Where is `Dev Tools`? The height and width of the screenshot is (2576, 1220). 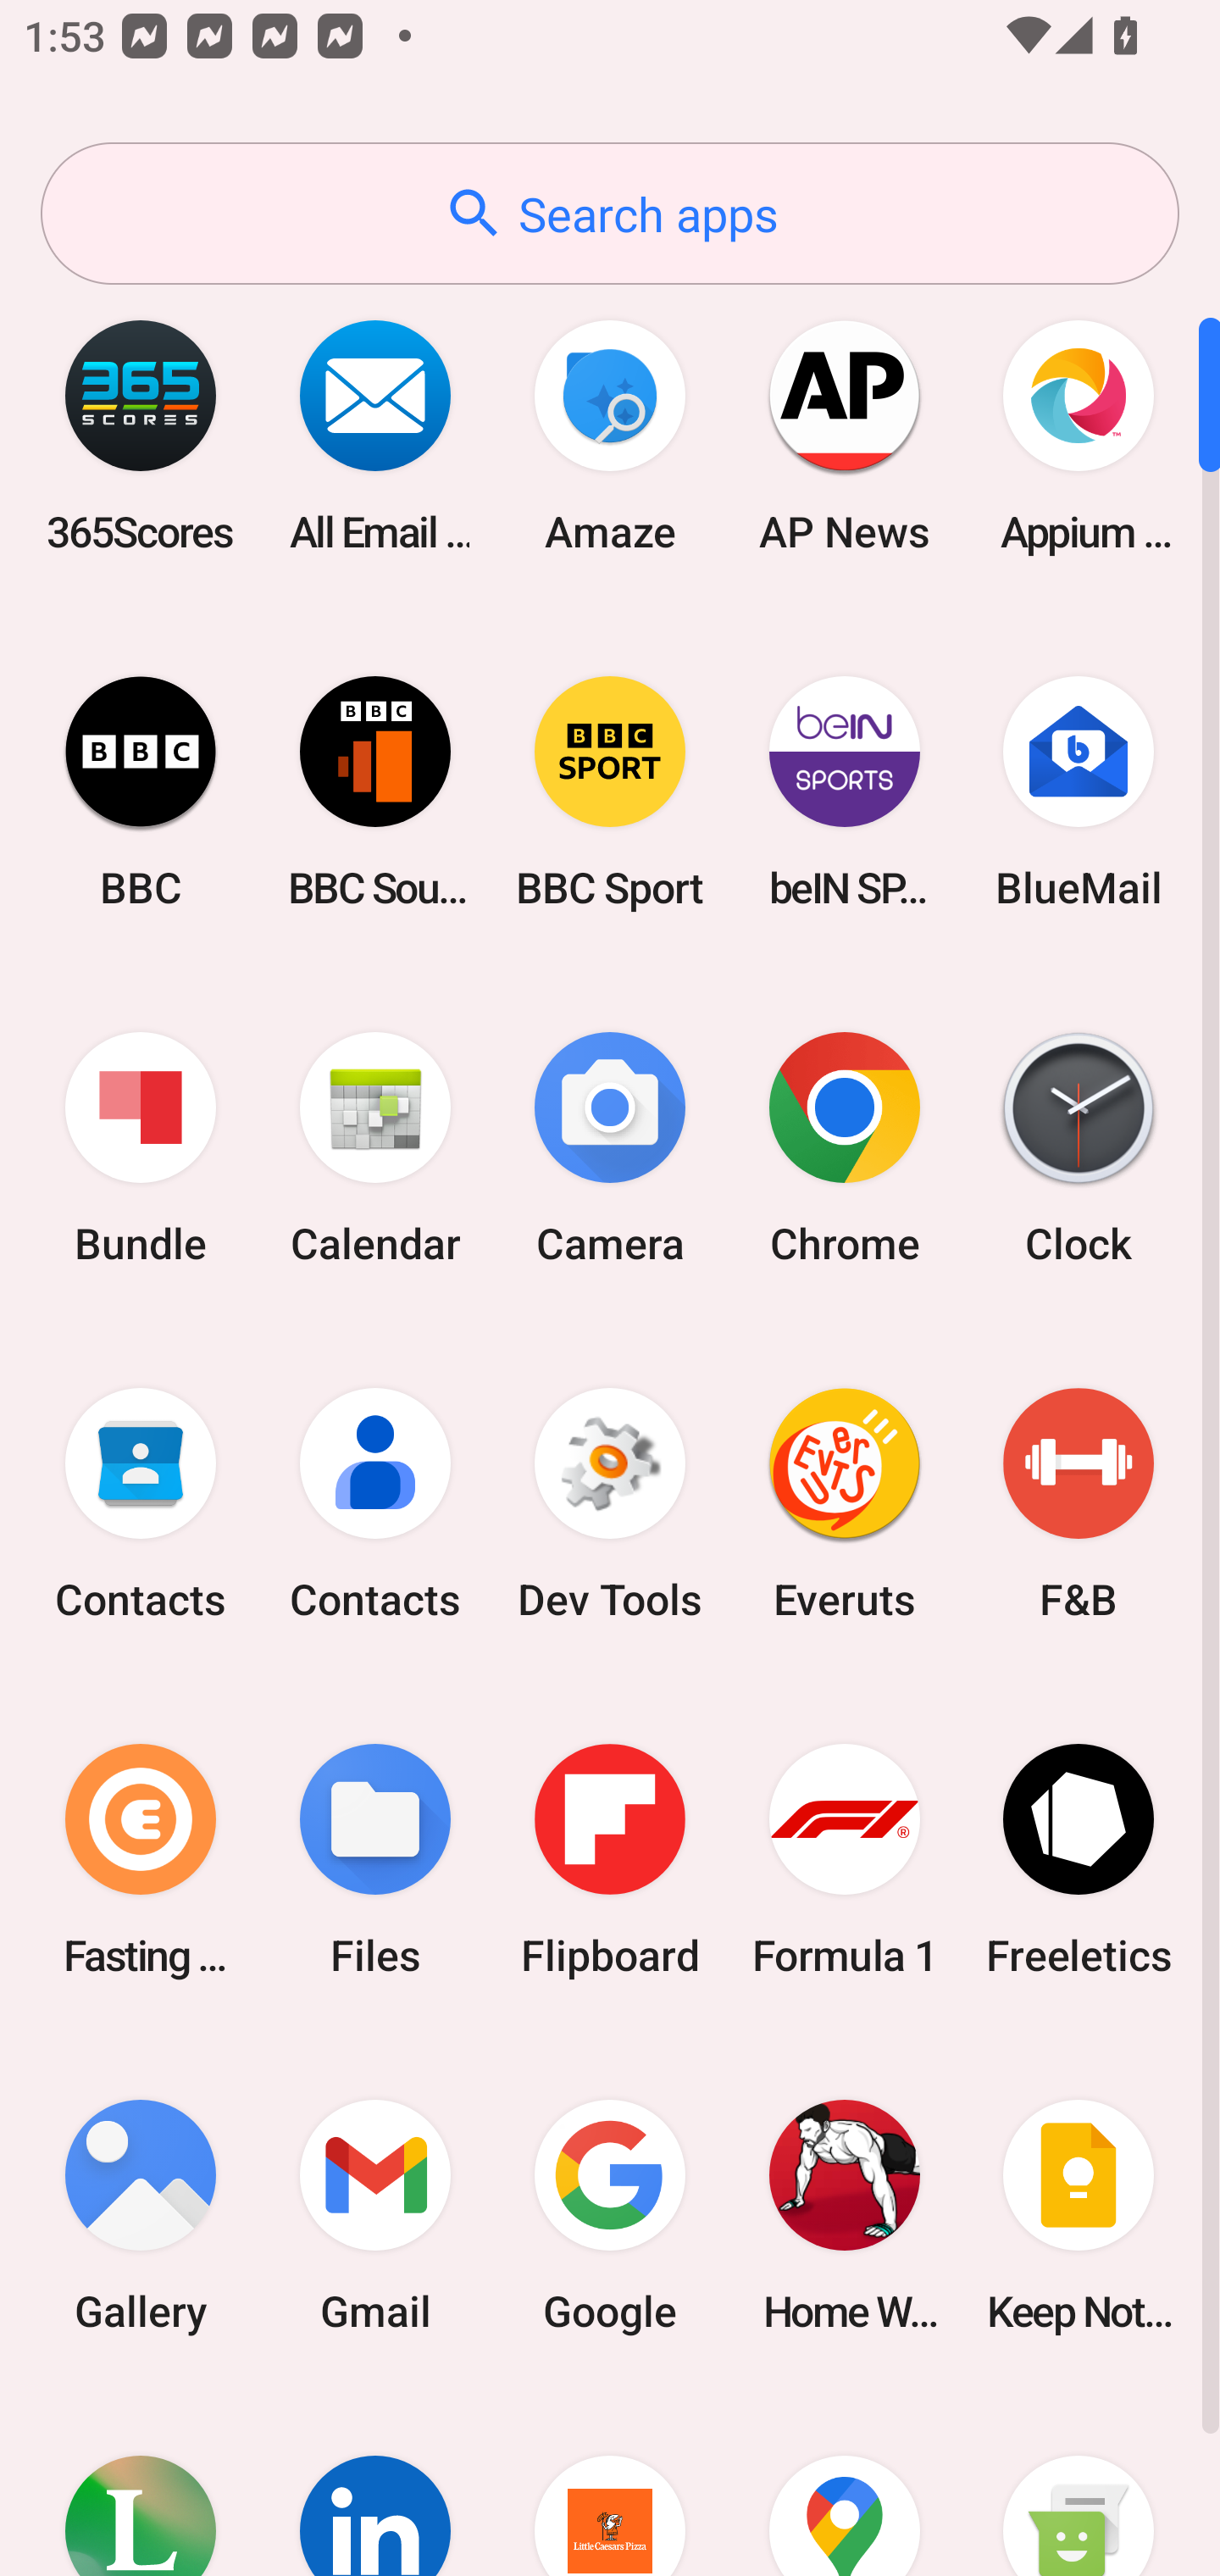
Dev Tools is located at coordinates (610, 1504).